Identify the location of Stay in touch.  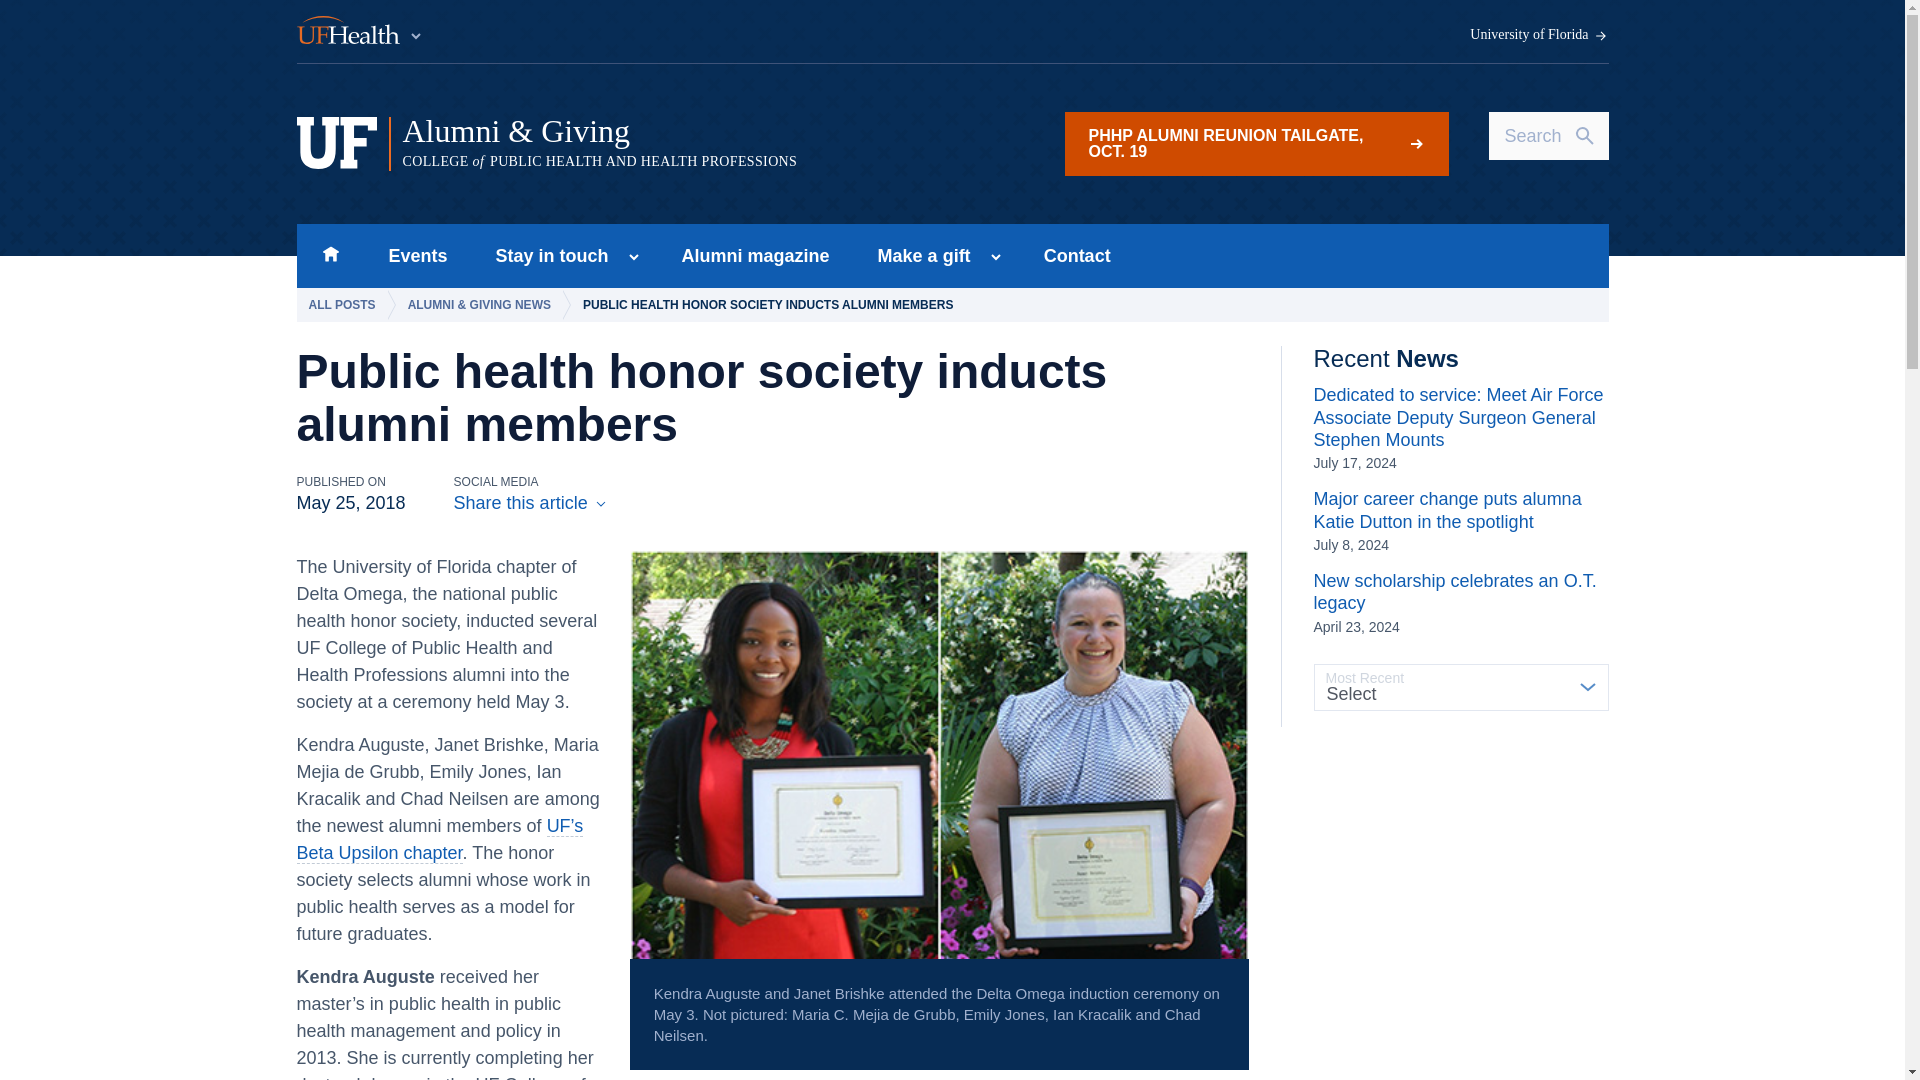
(546, 256).